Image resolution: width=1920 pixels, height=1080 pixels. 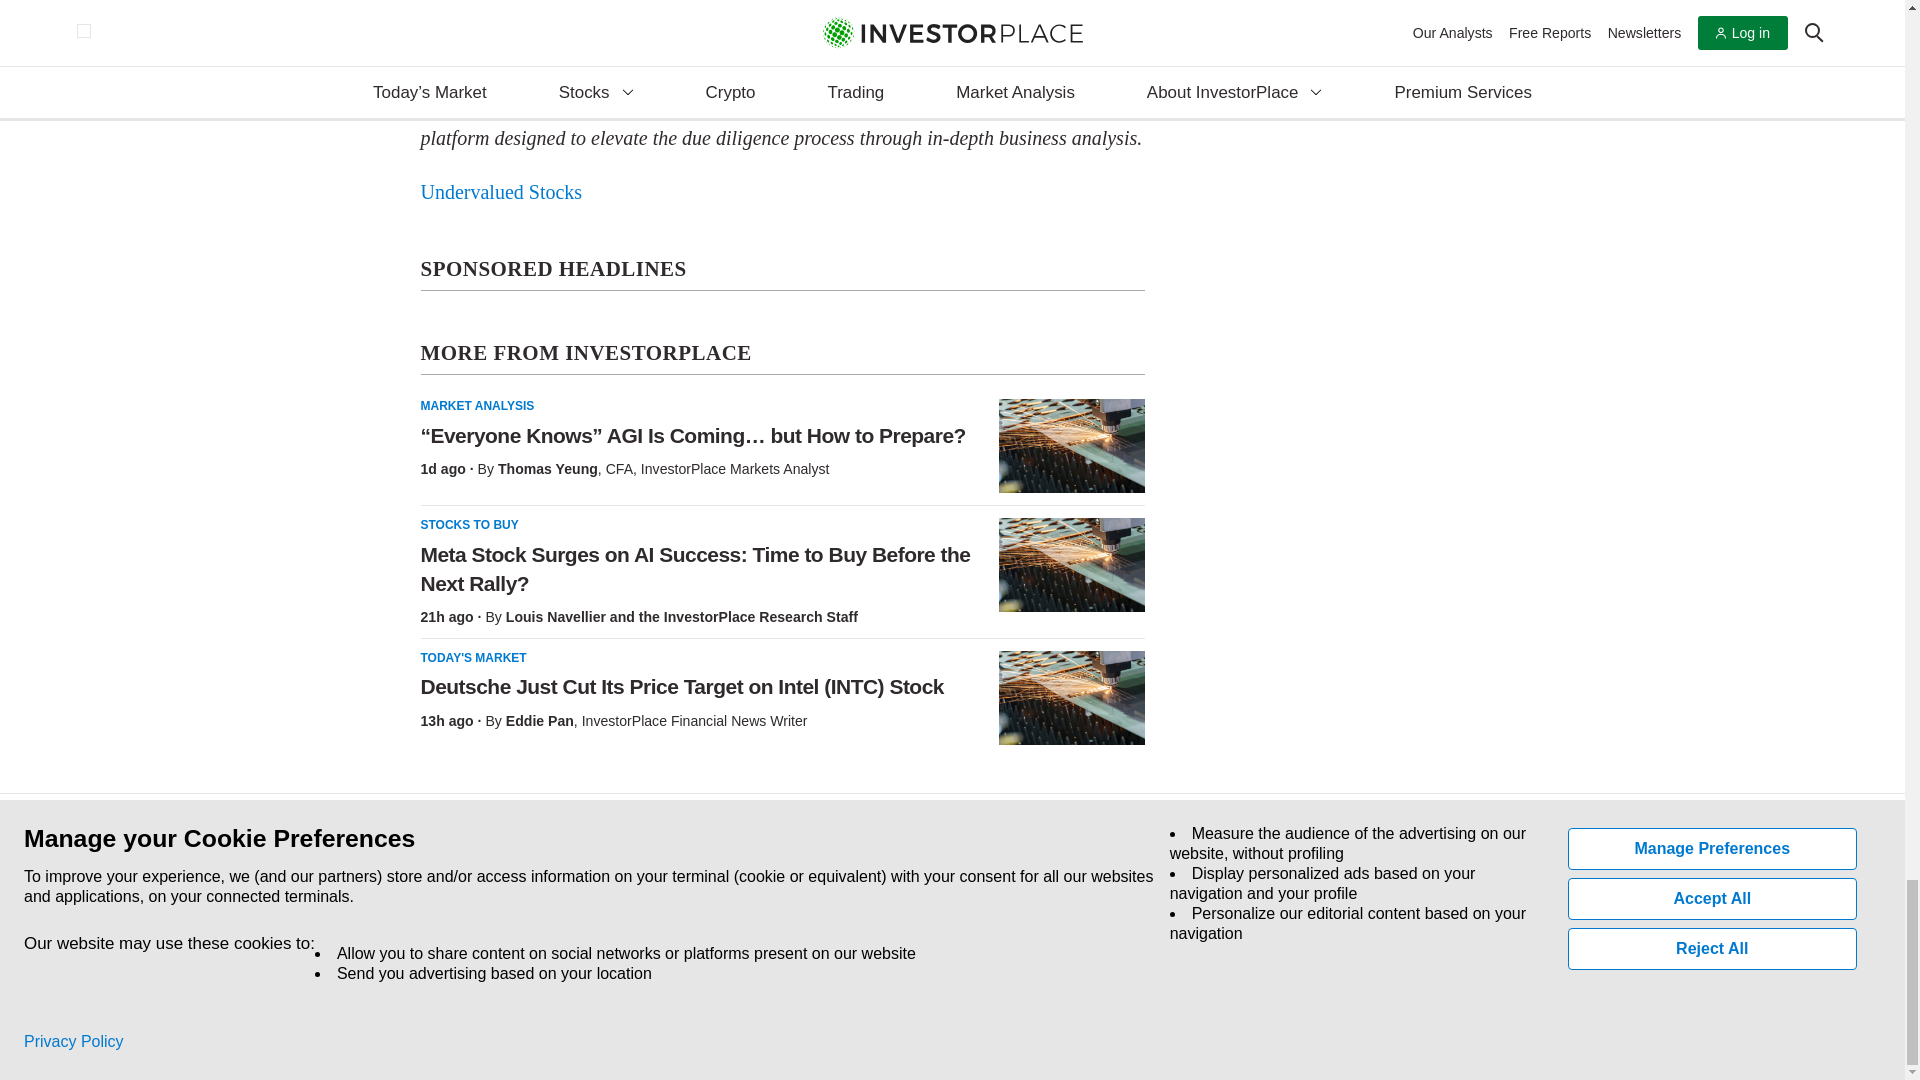 What do you see at coordinates (547, 469) in the screenshot?
I see `View profile of Thomas Yeung` at bounding box center [547, 469].